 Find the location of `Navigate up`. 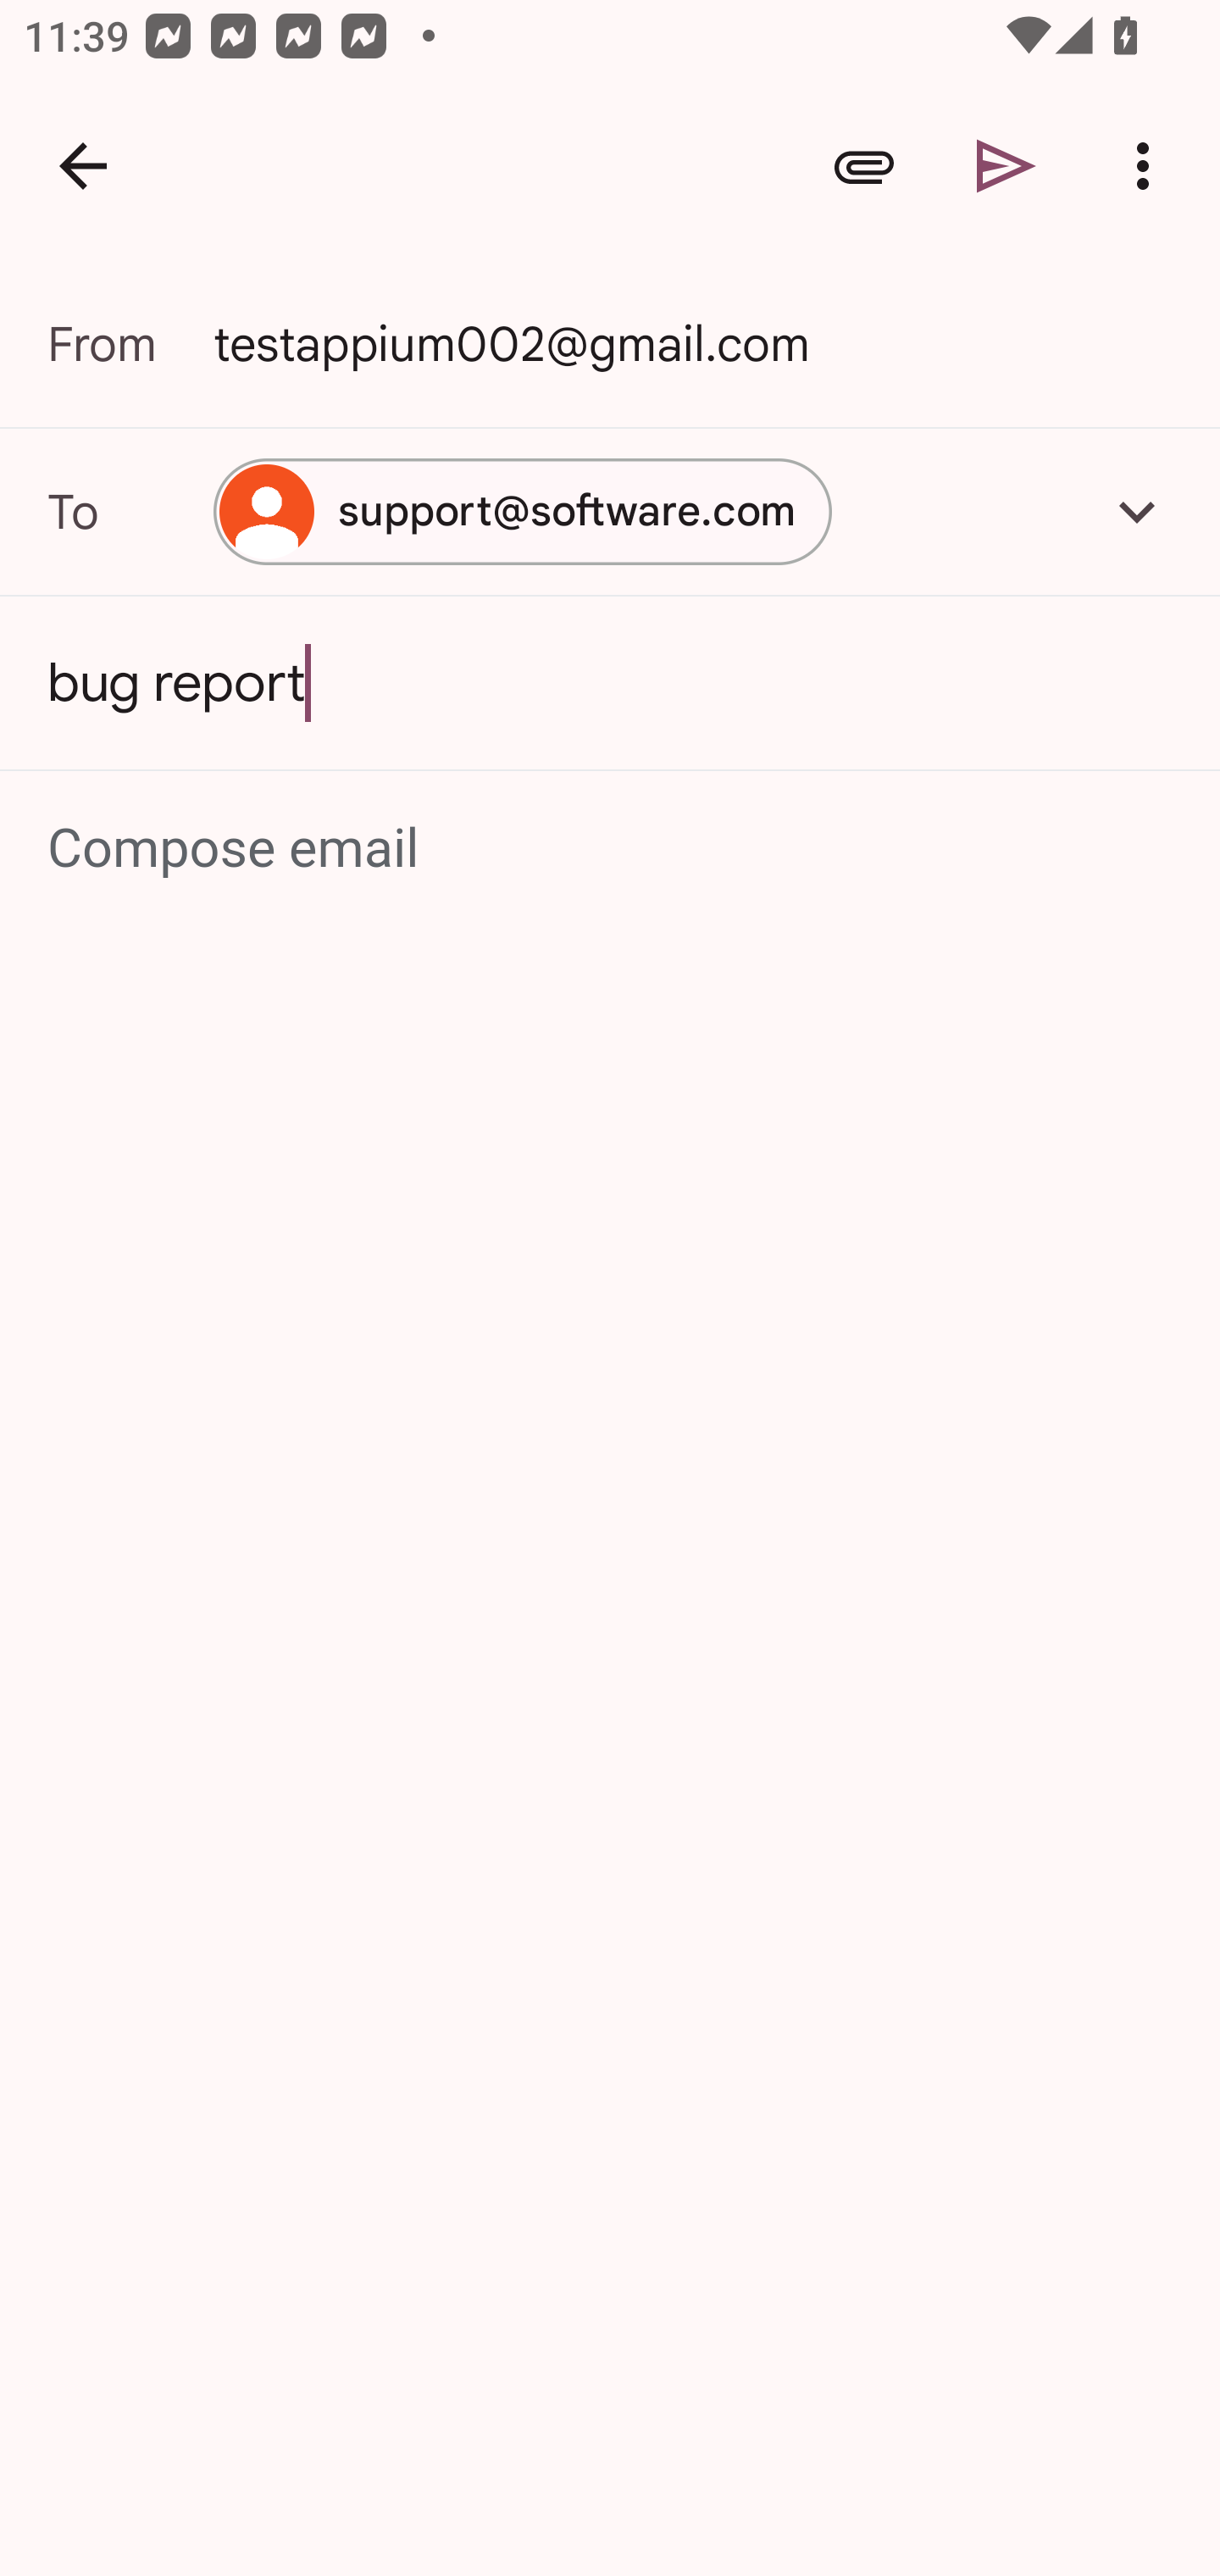

Navigate up is located at coordinates (83, 166).